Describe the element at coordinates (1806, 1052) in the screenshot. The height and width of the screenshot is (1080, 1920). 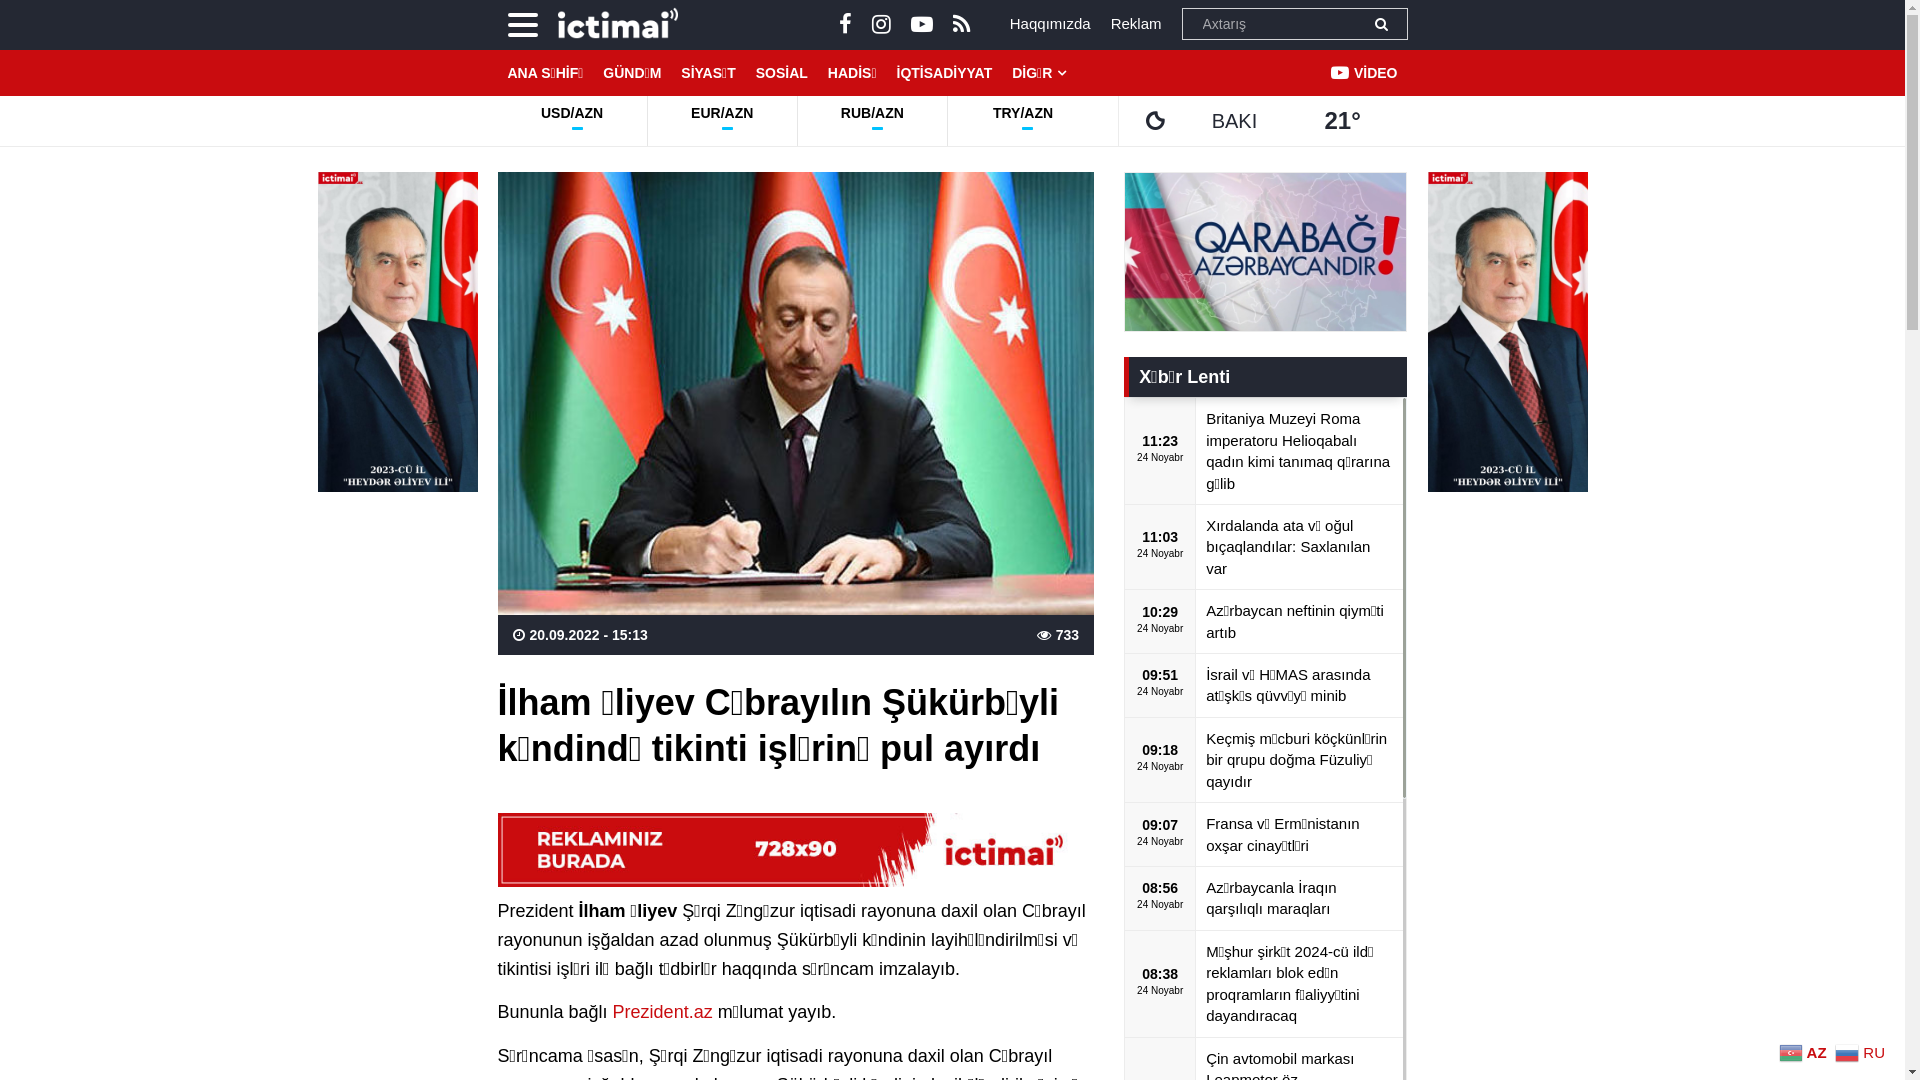
I see `AZ` at that location.